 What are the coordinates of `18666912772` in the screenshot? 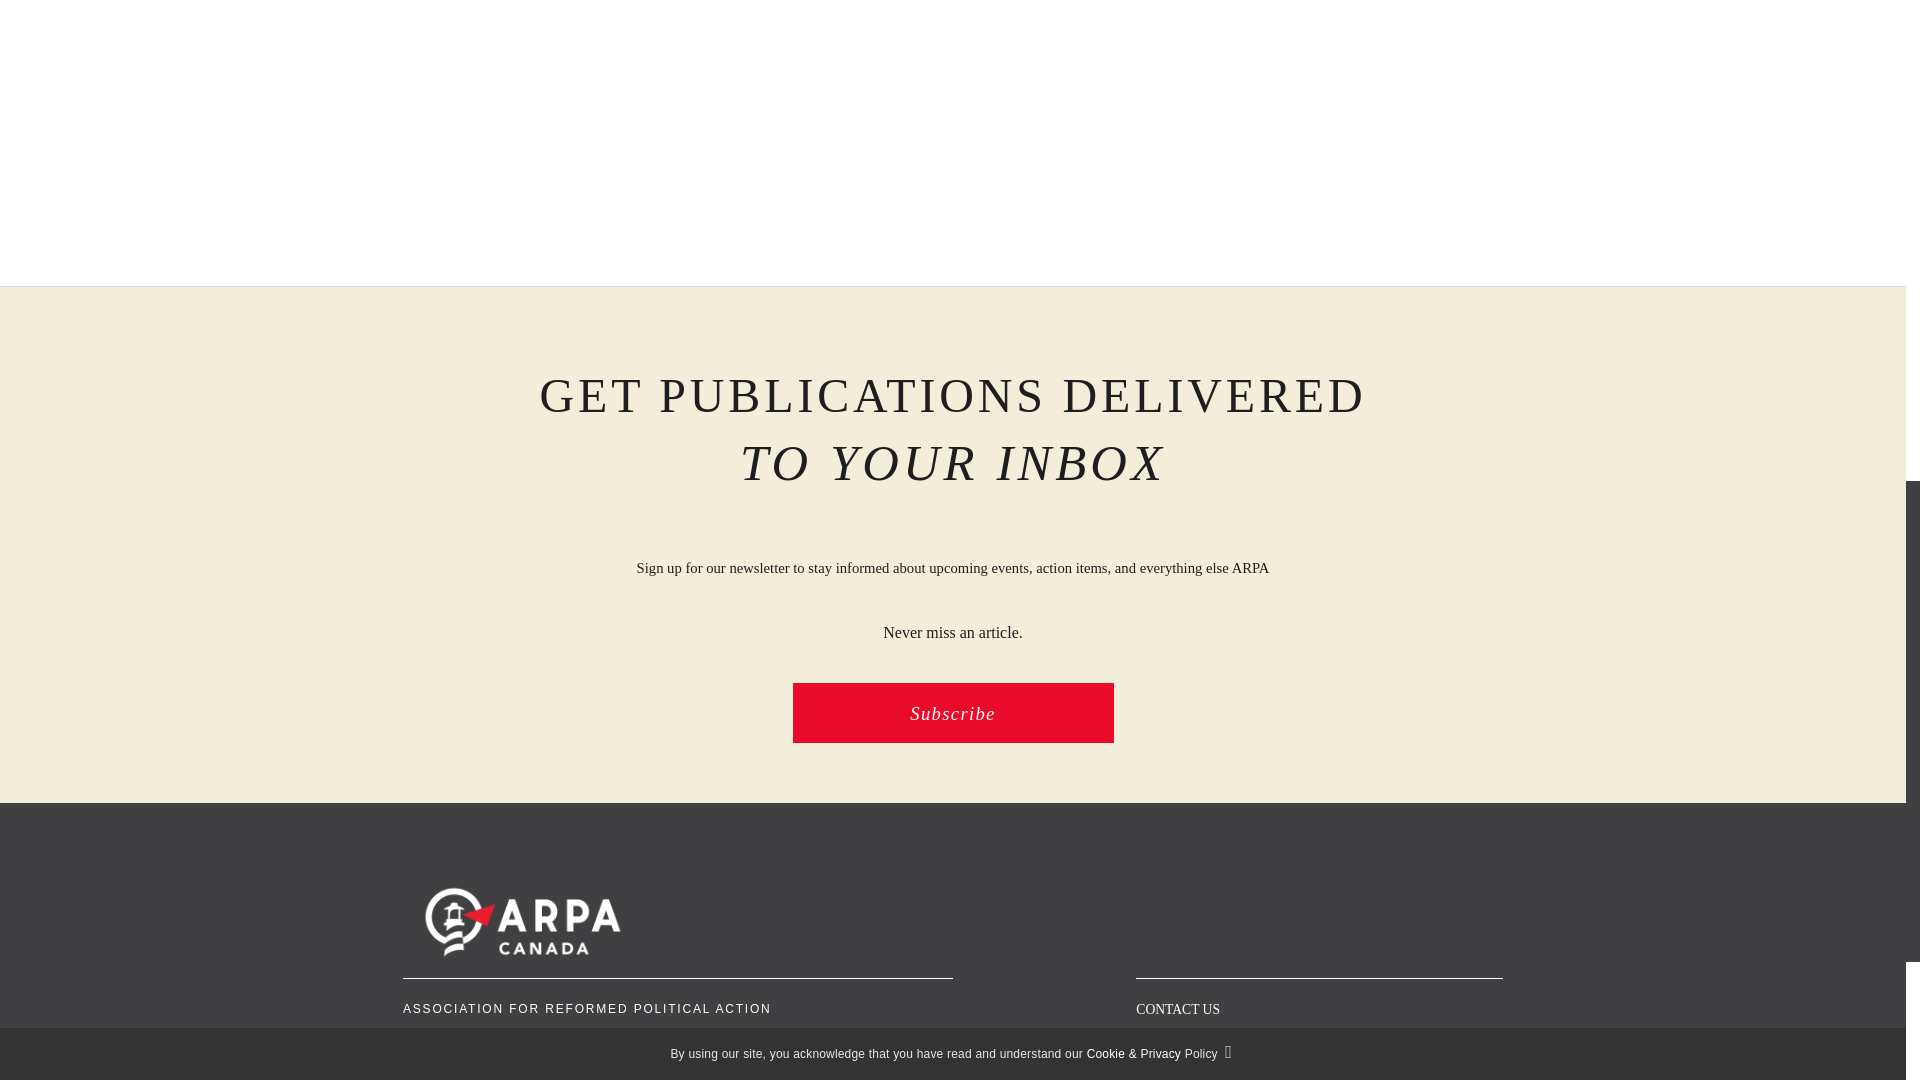 It's located at (639, 1037).